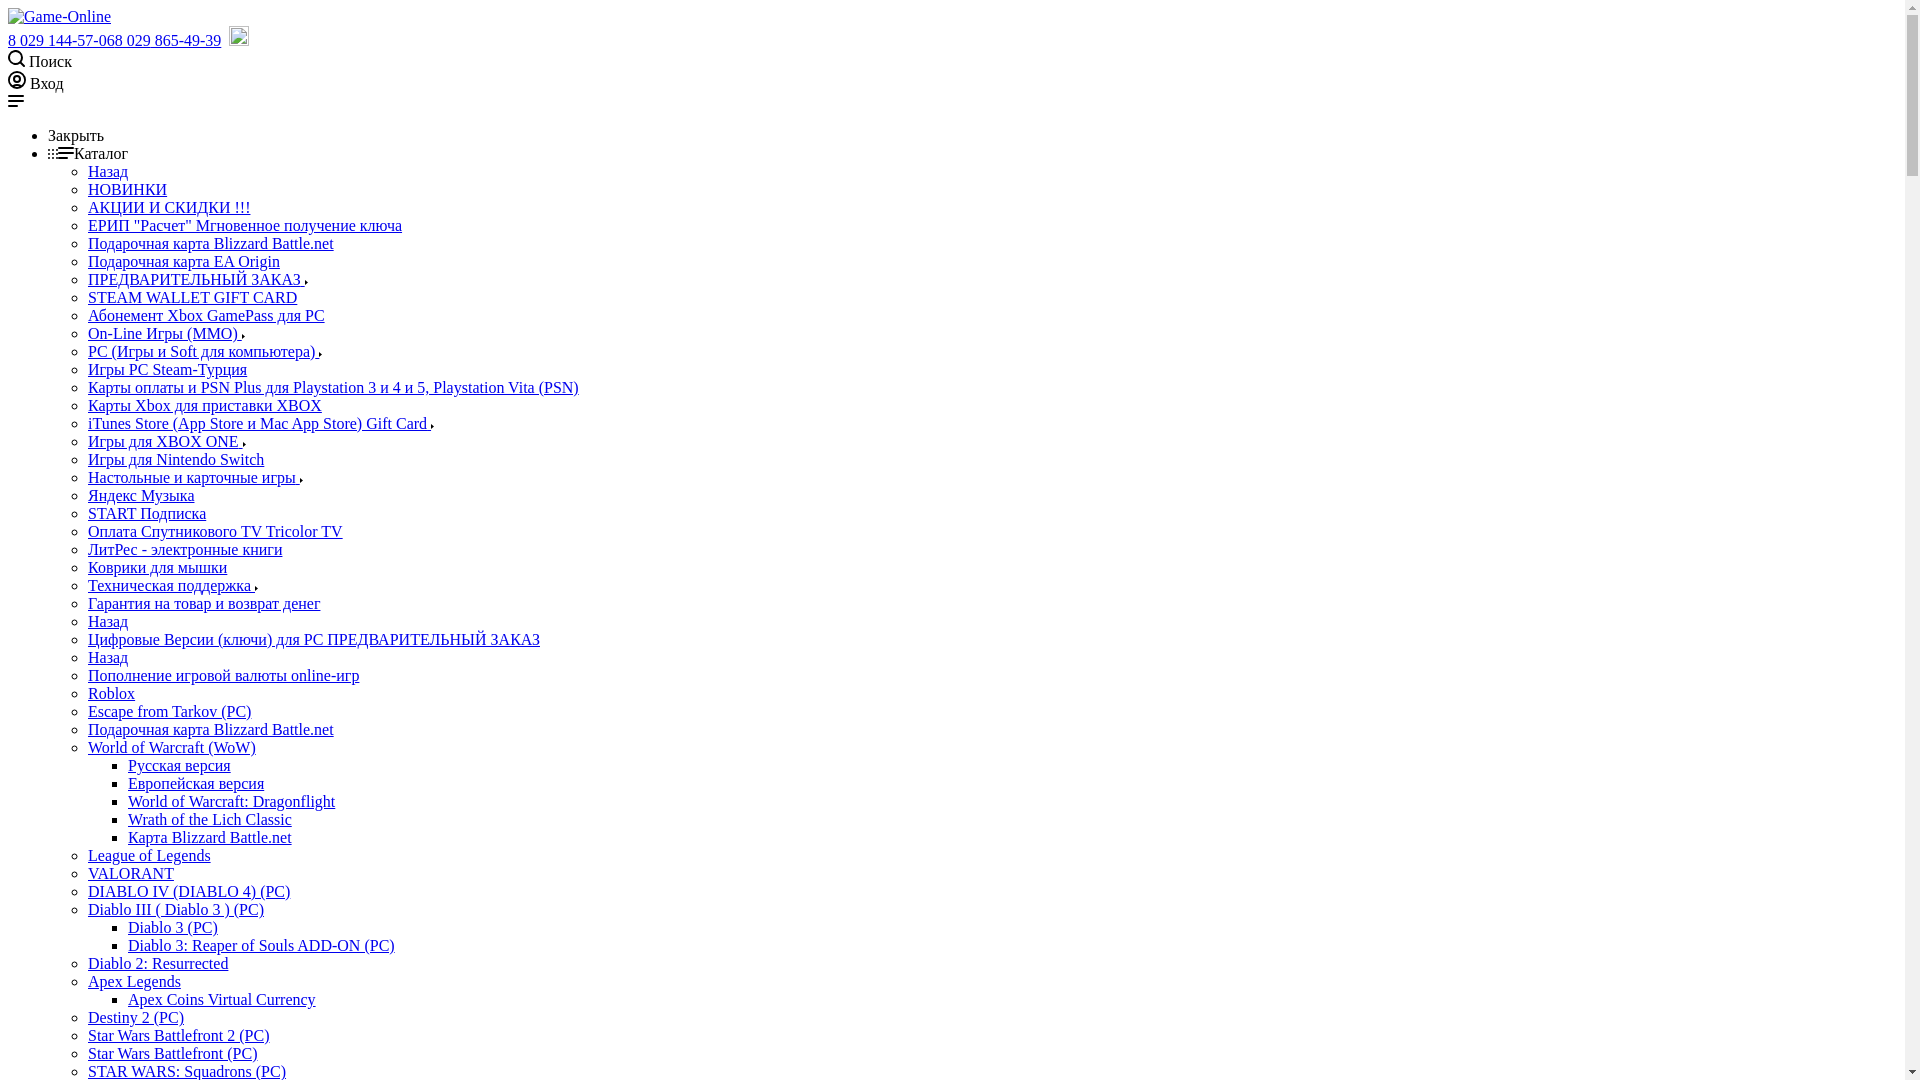 This screenshot has height=1080, width=1920. Describe the element at coordinates (210, 820) in the screenshot. I see `Wrath of the Lich Classic` at that location.